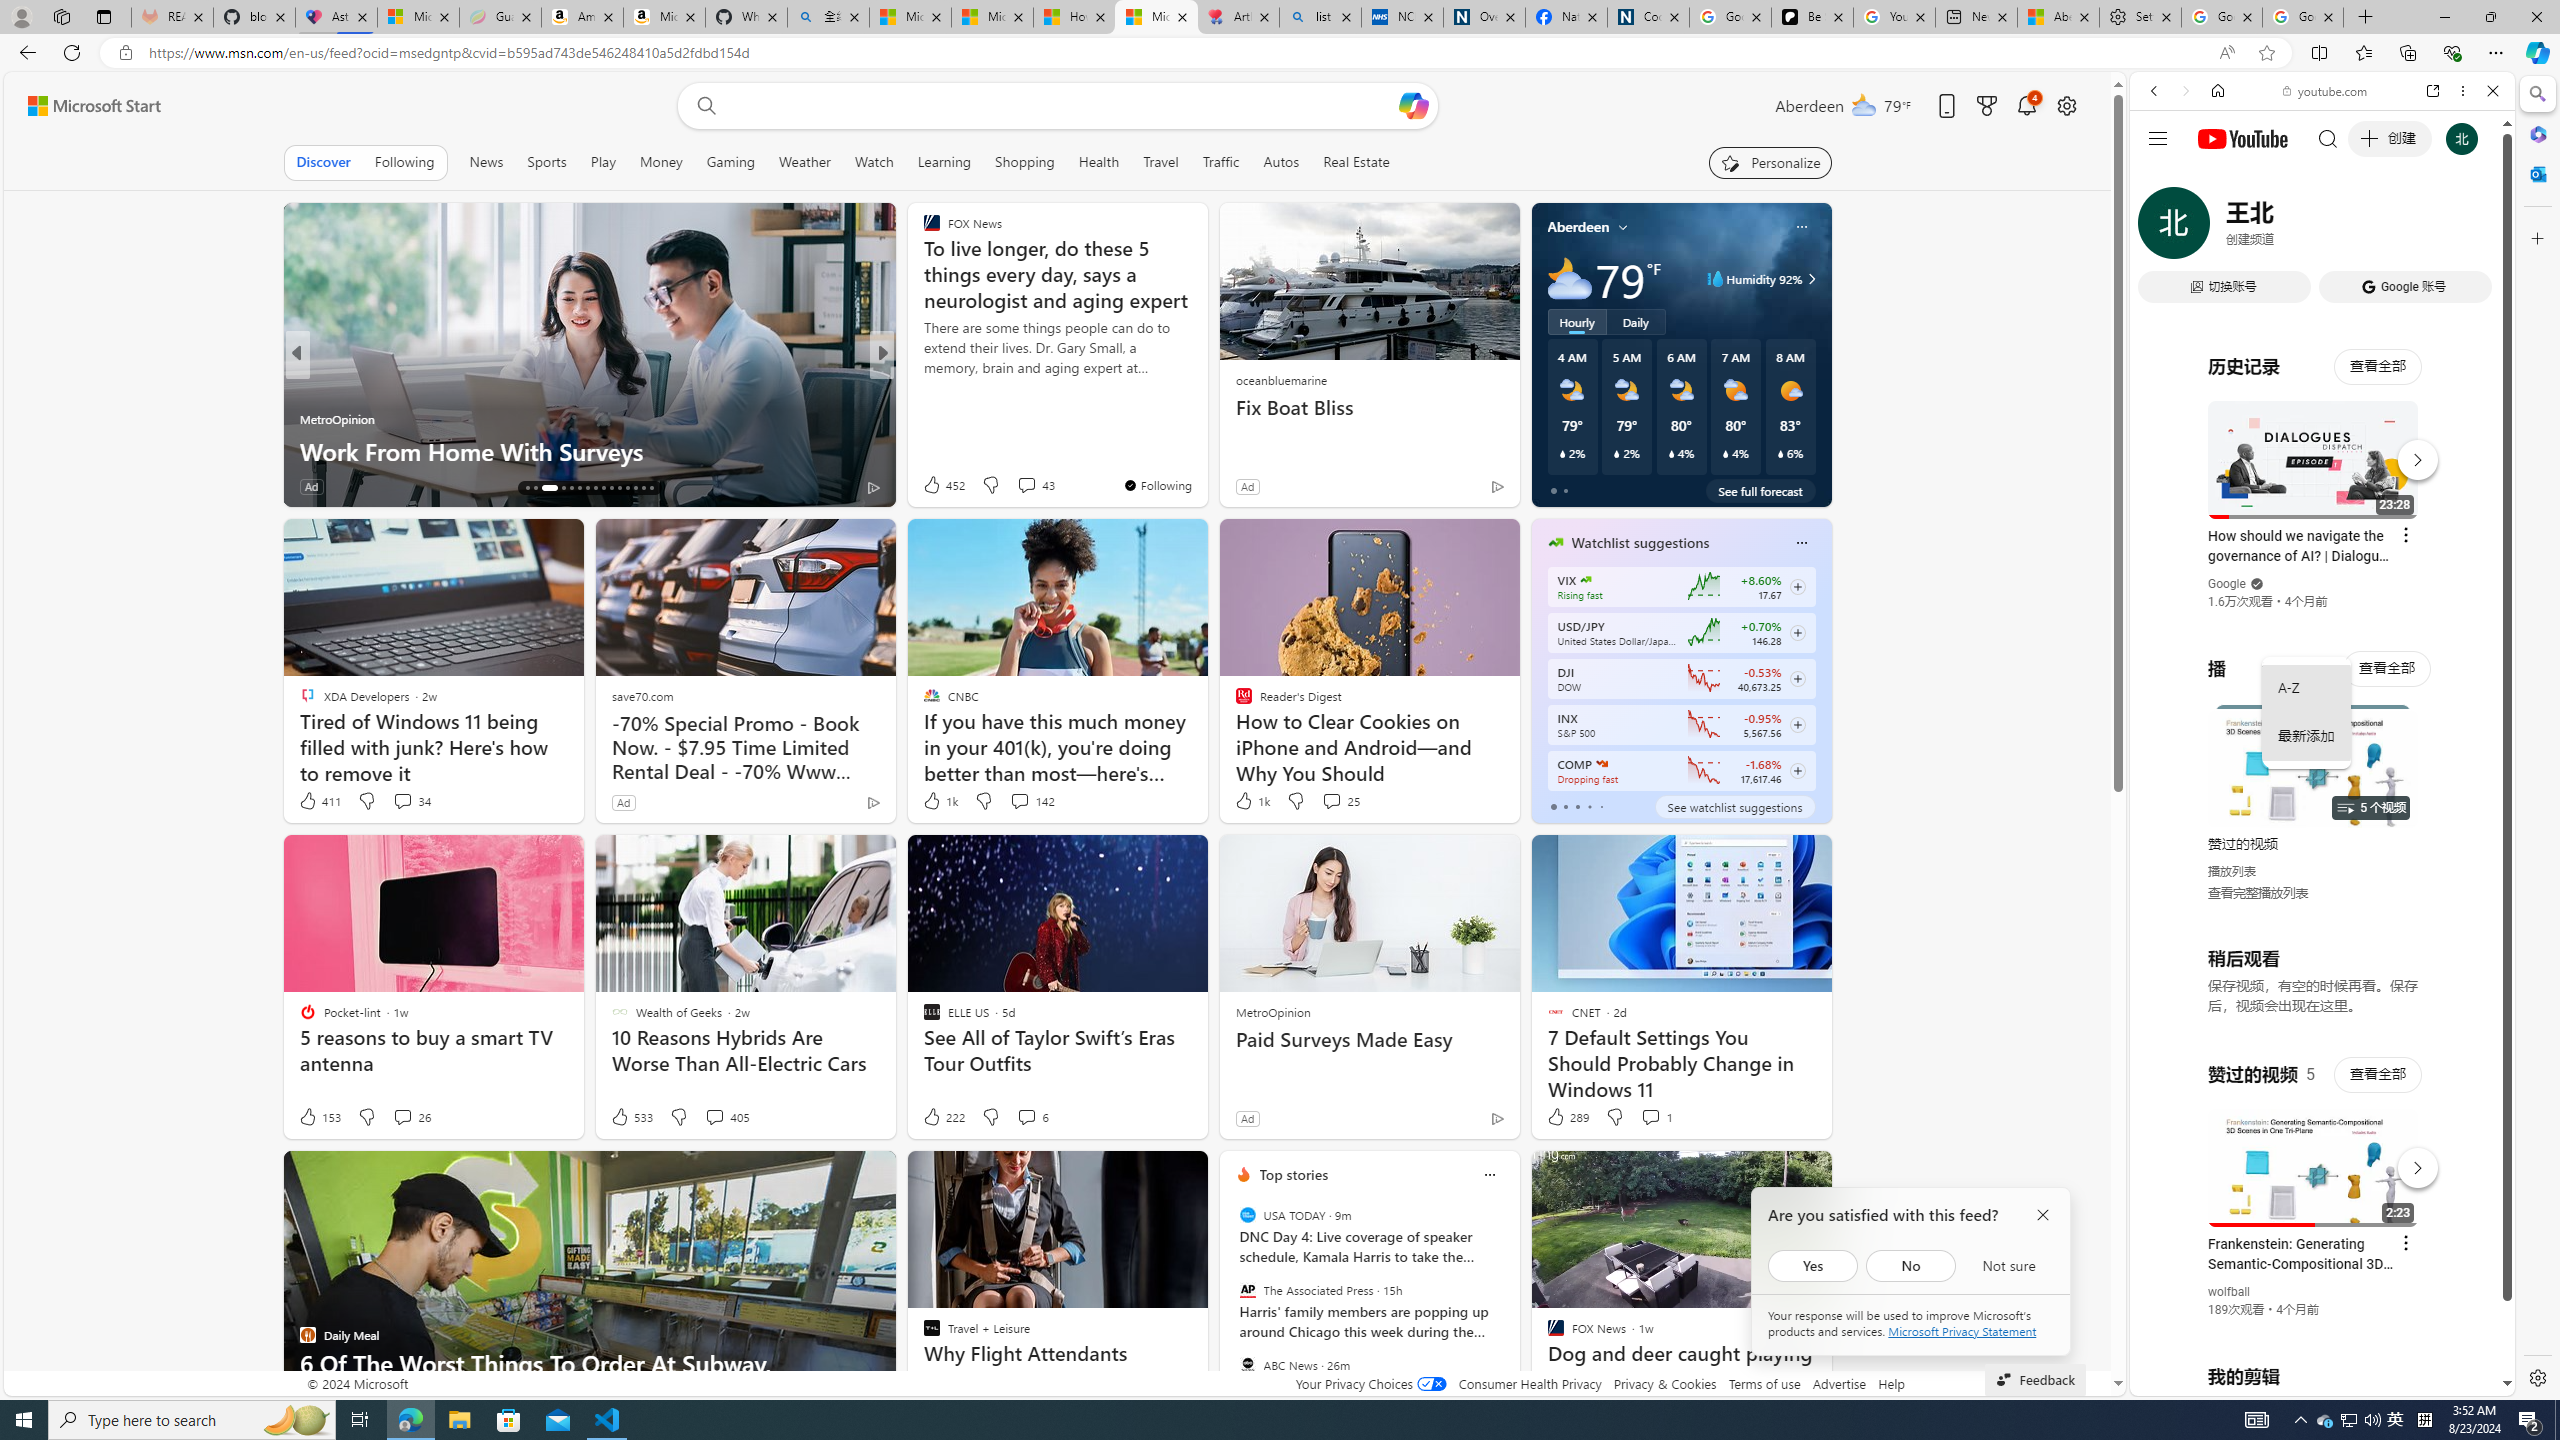  Describe the element at coordinates (2322, 543) in the screenshot. I see `Music` at that location.